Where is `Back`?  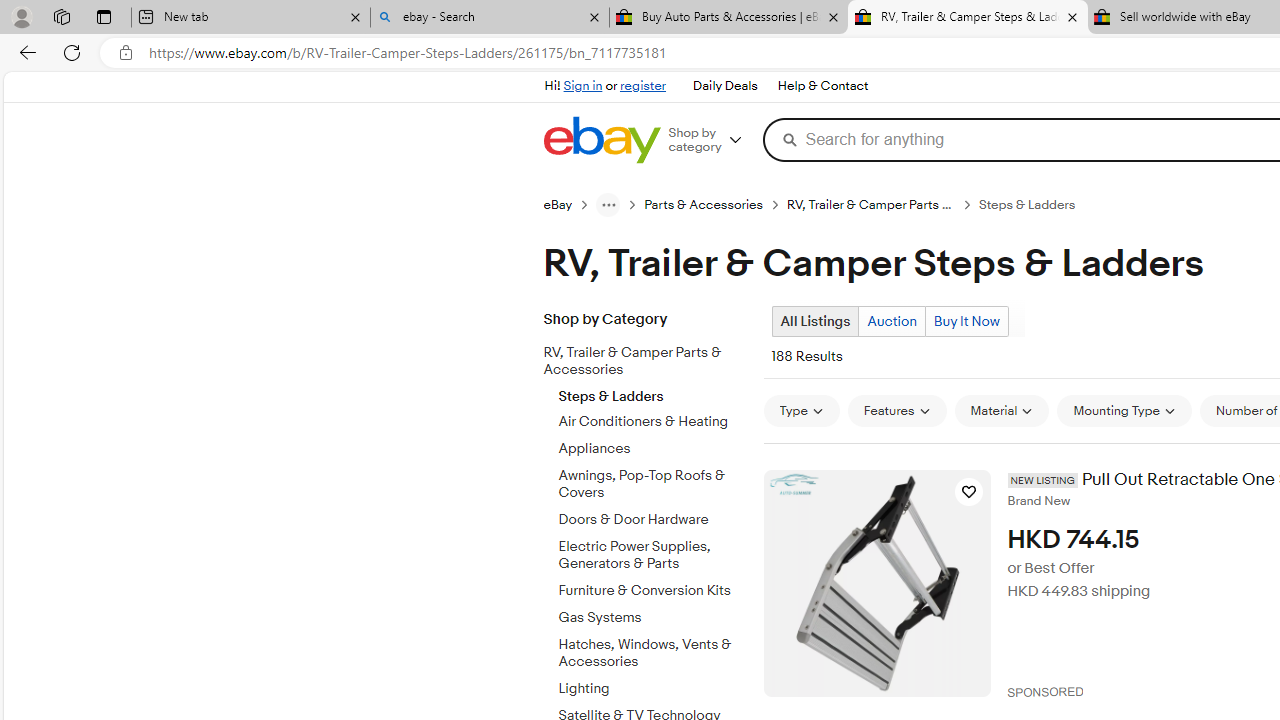 Back is located at coordinates (24, 52).